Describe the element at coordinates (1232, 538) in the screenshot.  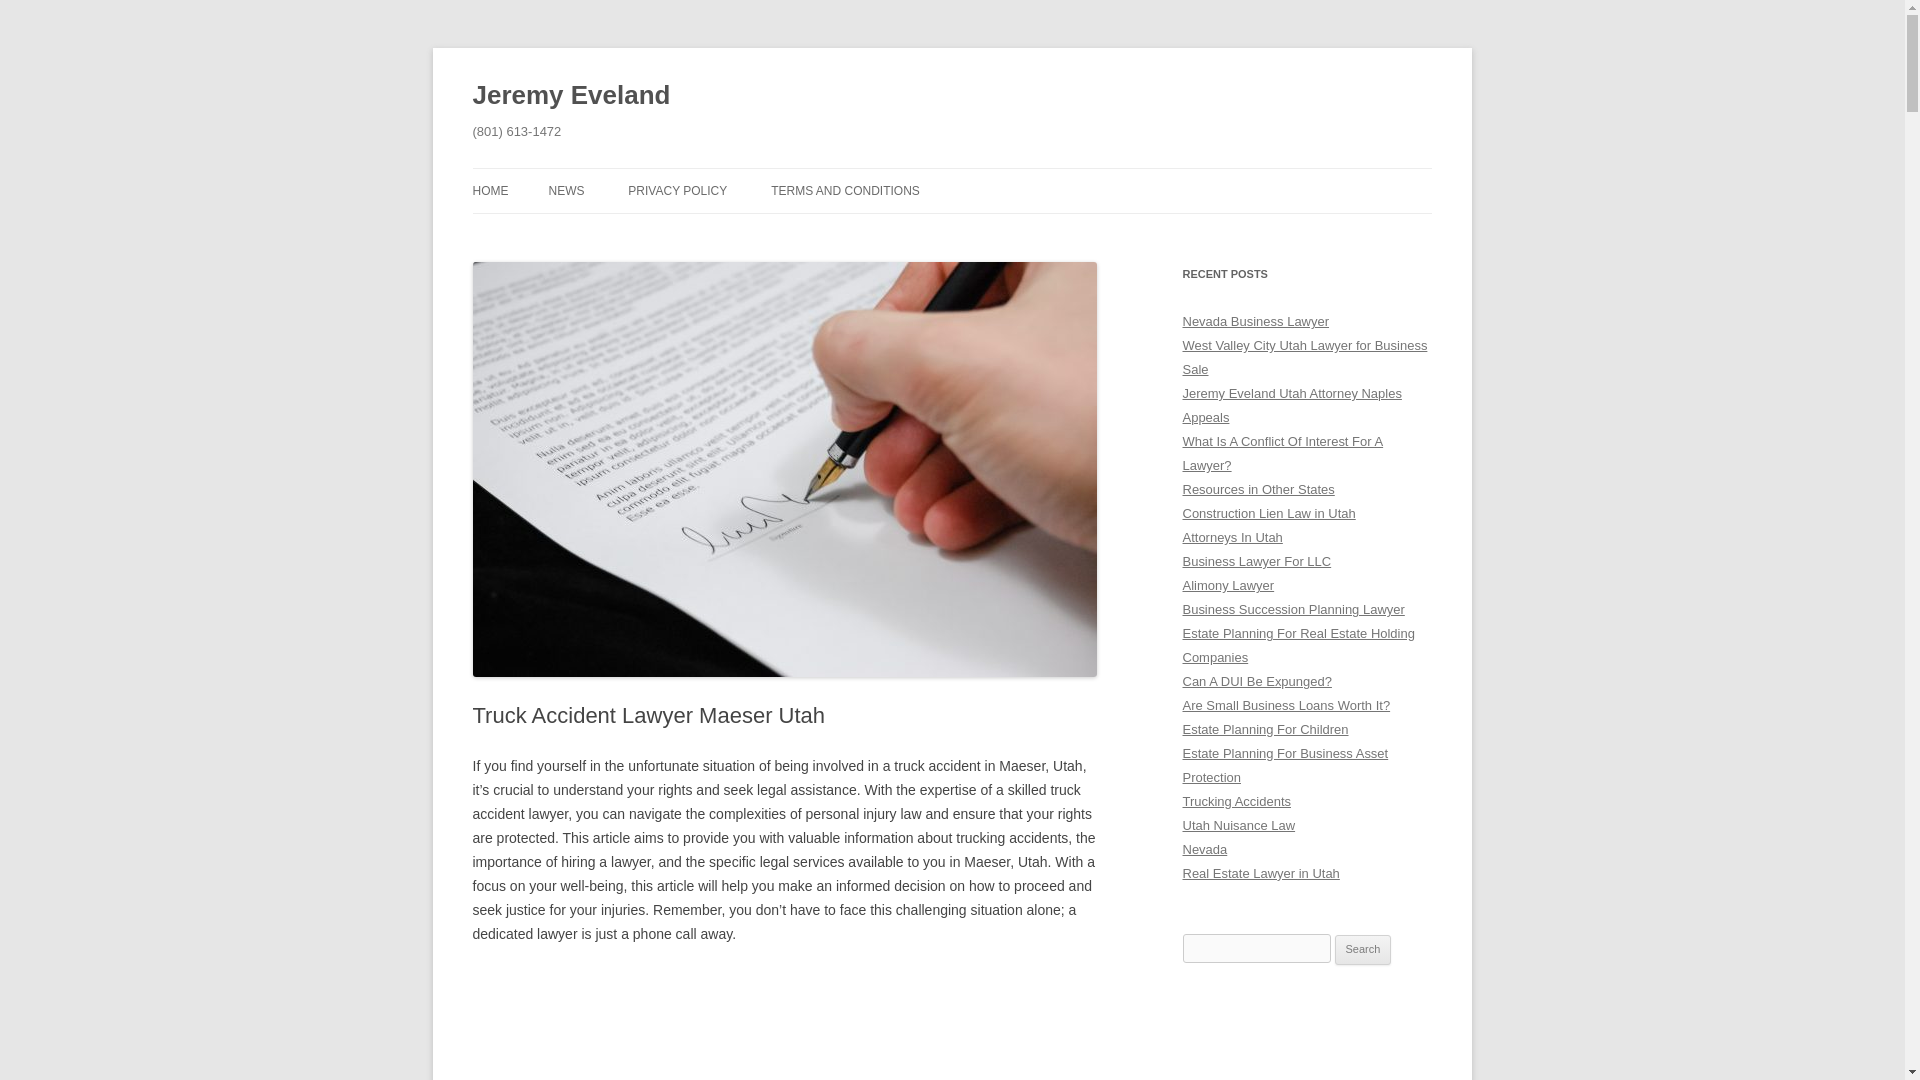
I see `Attorneys In Utah` at that location.